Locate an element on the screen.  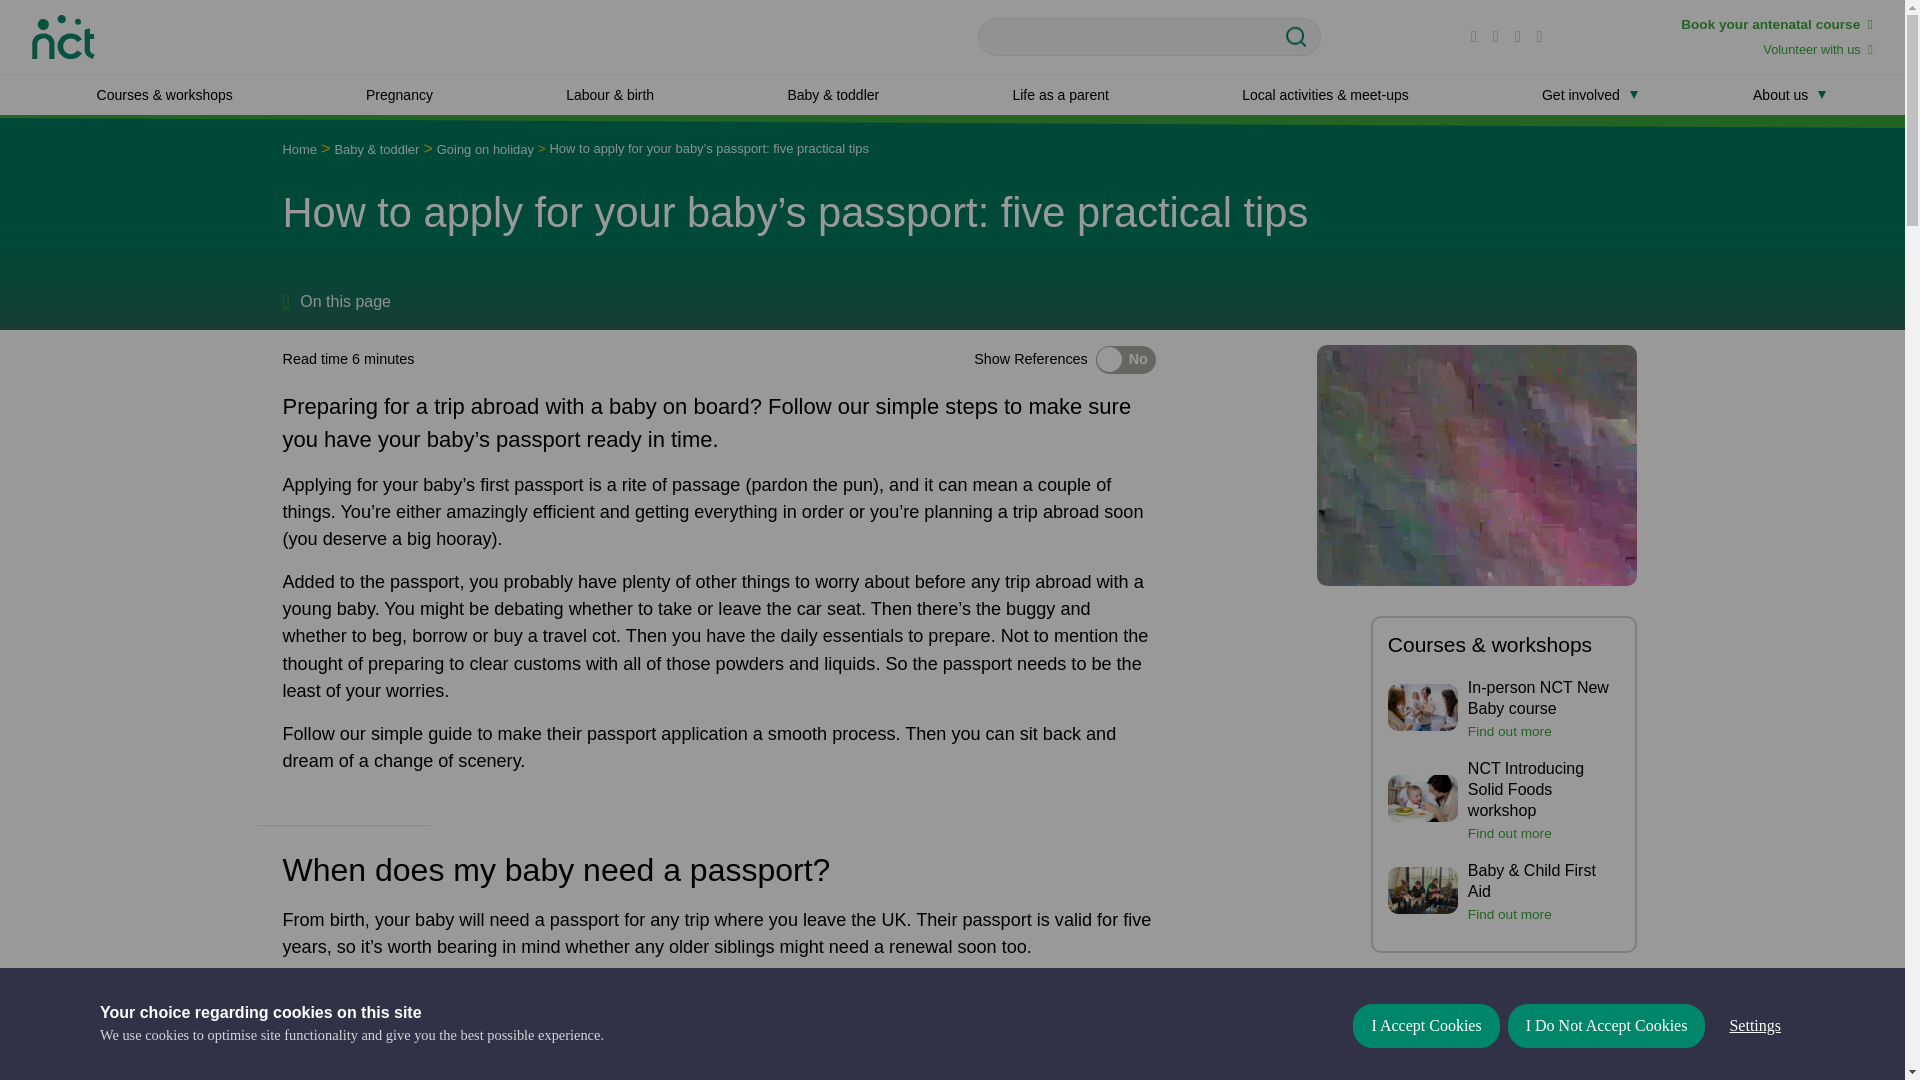
Book your antenatal course is located at coordinates (1777, 24).